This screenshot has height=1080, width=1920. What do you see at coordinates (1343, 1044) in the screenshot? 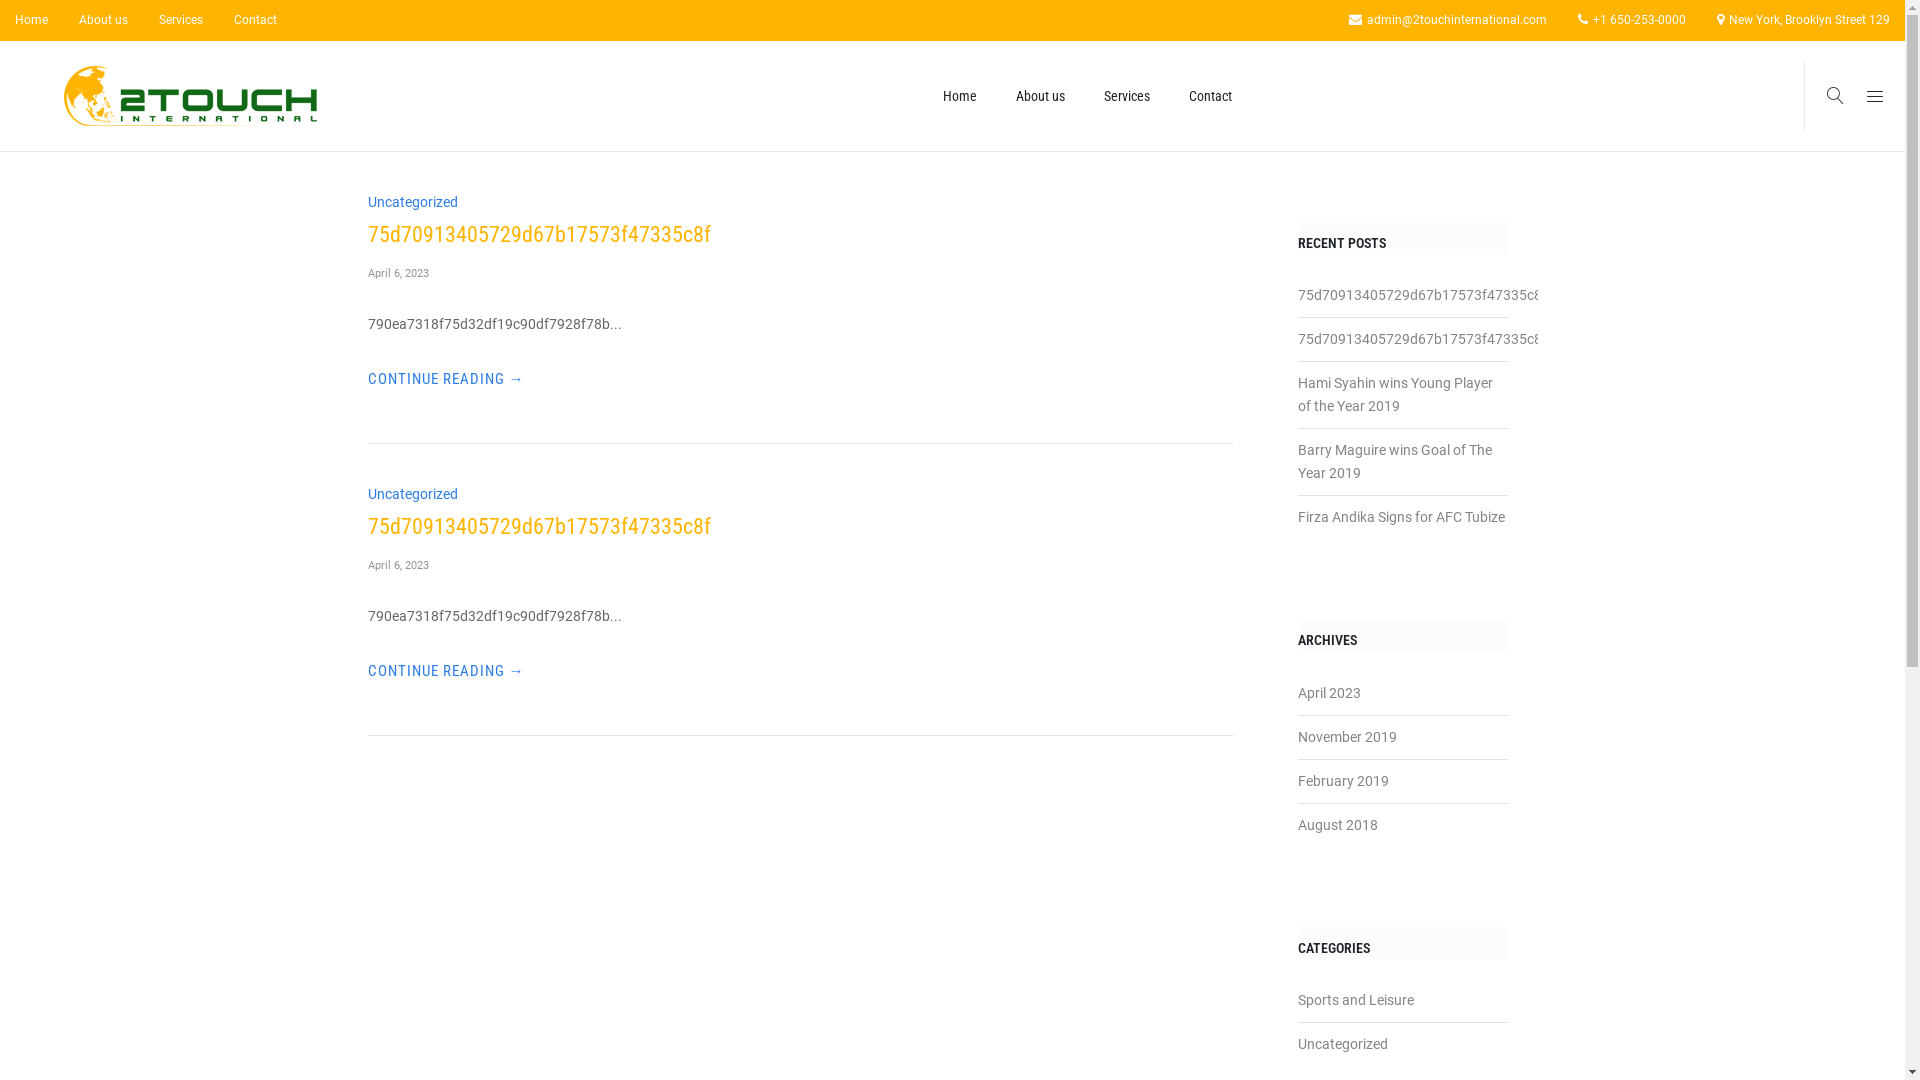
I see `Uncategorized` at bounding box center [1343, 1044].